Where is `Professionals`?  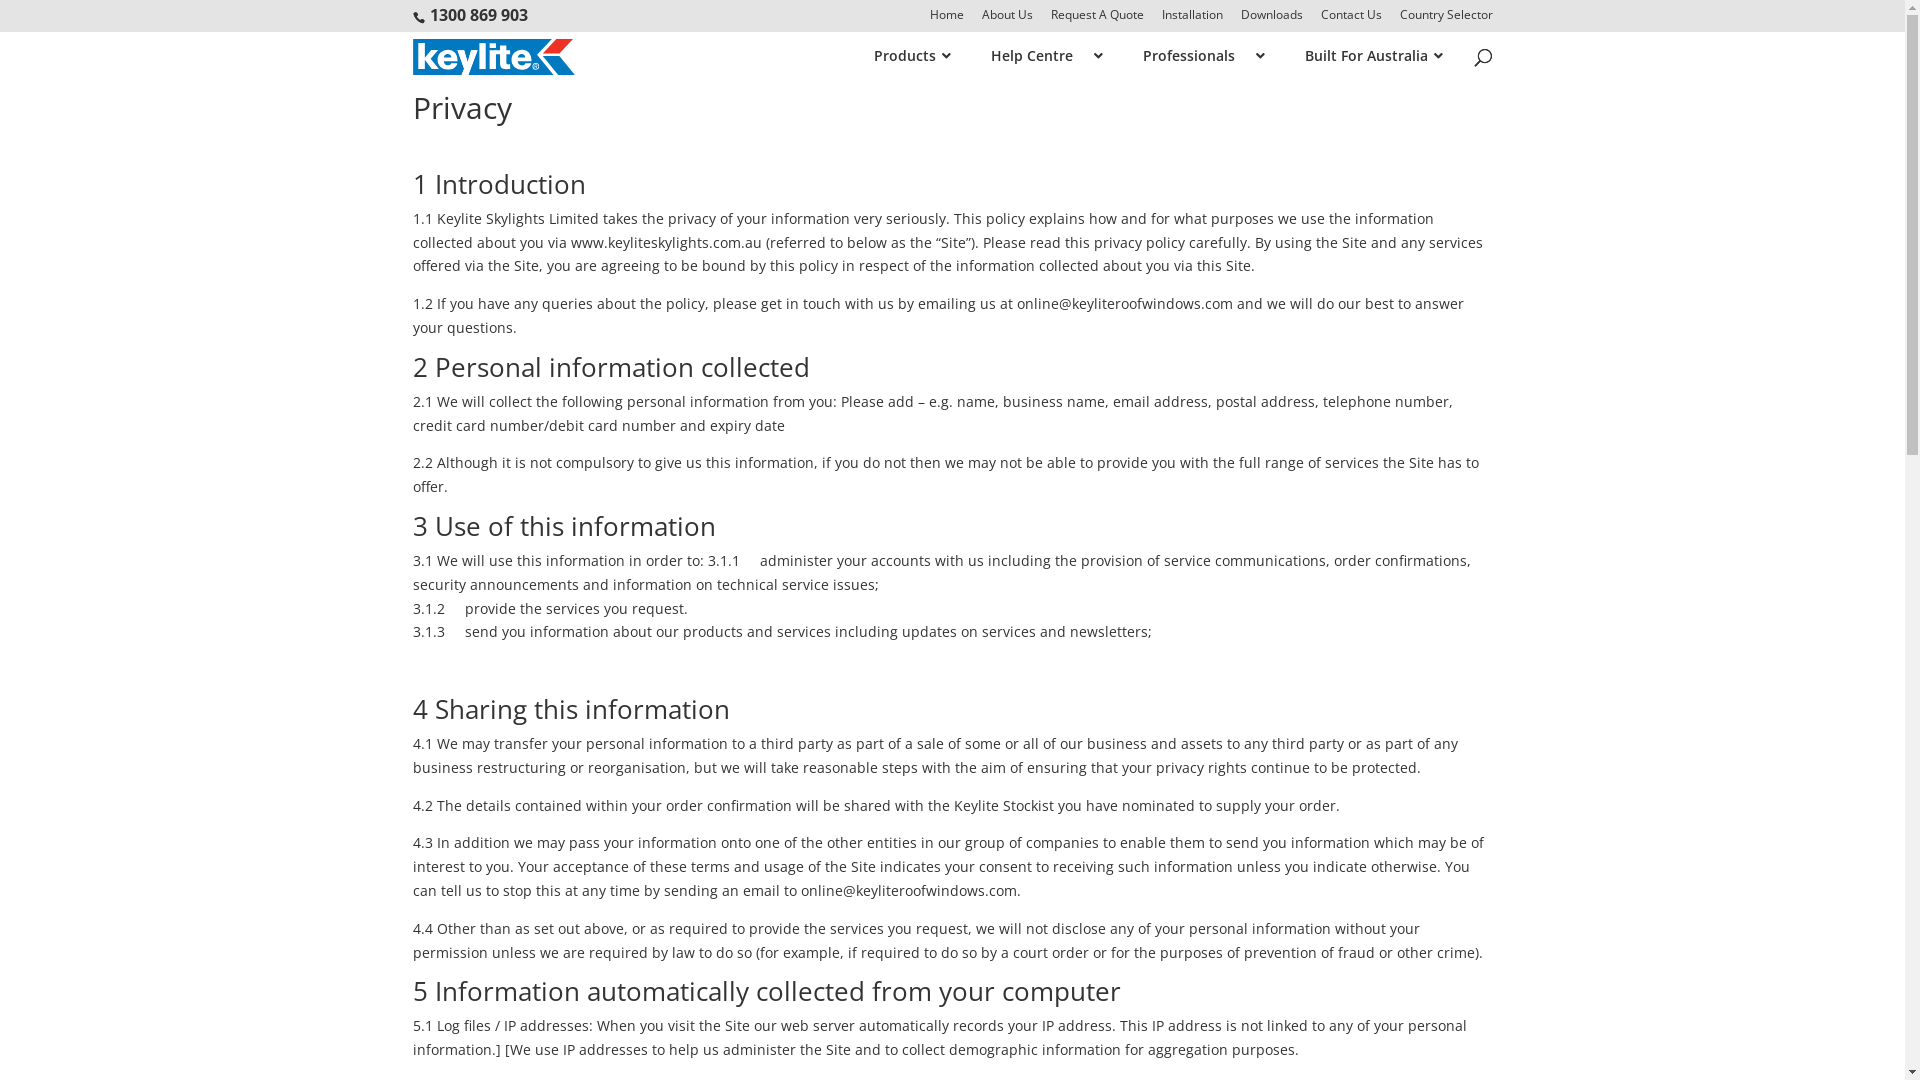
Professionals is located at coordinates (1193, 56).